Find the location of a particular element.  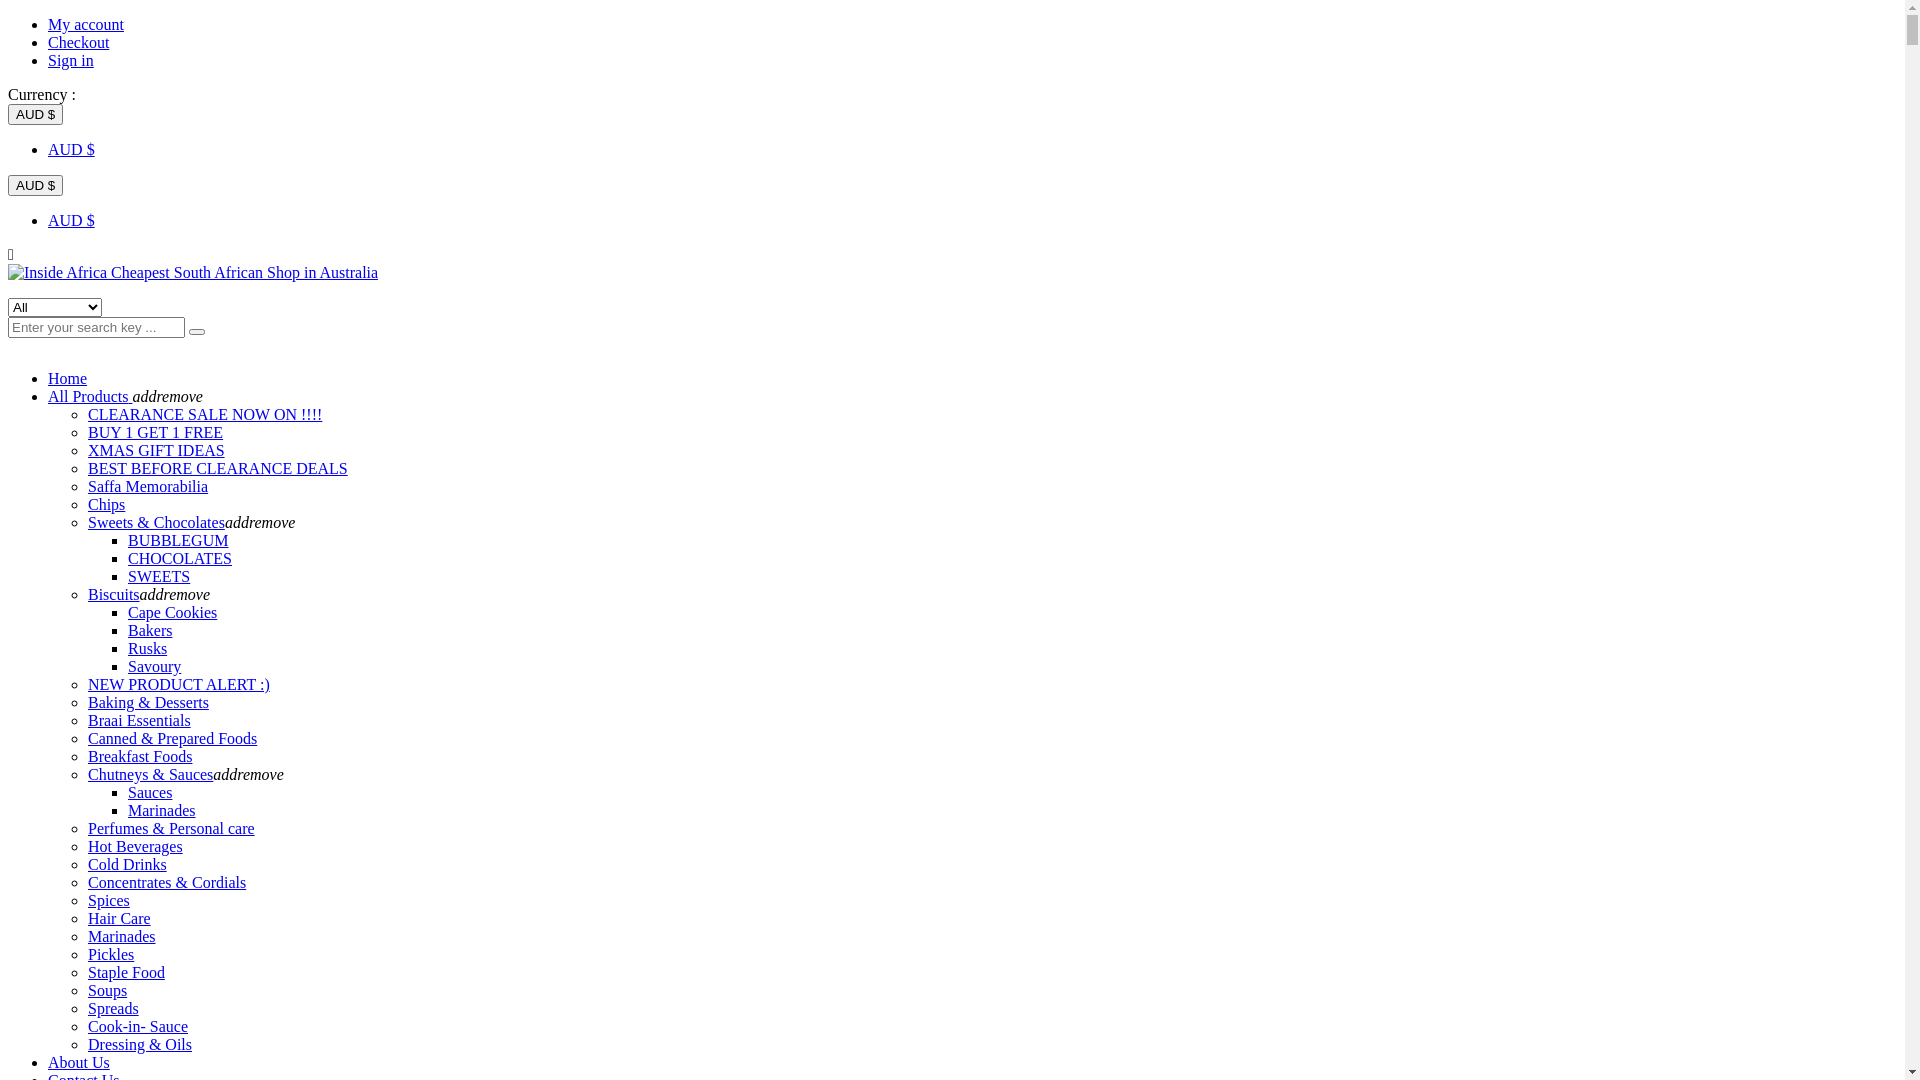

XMAS GIFT IDEAS is located at coordinates (156, 450).